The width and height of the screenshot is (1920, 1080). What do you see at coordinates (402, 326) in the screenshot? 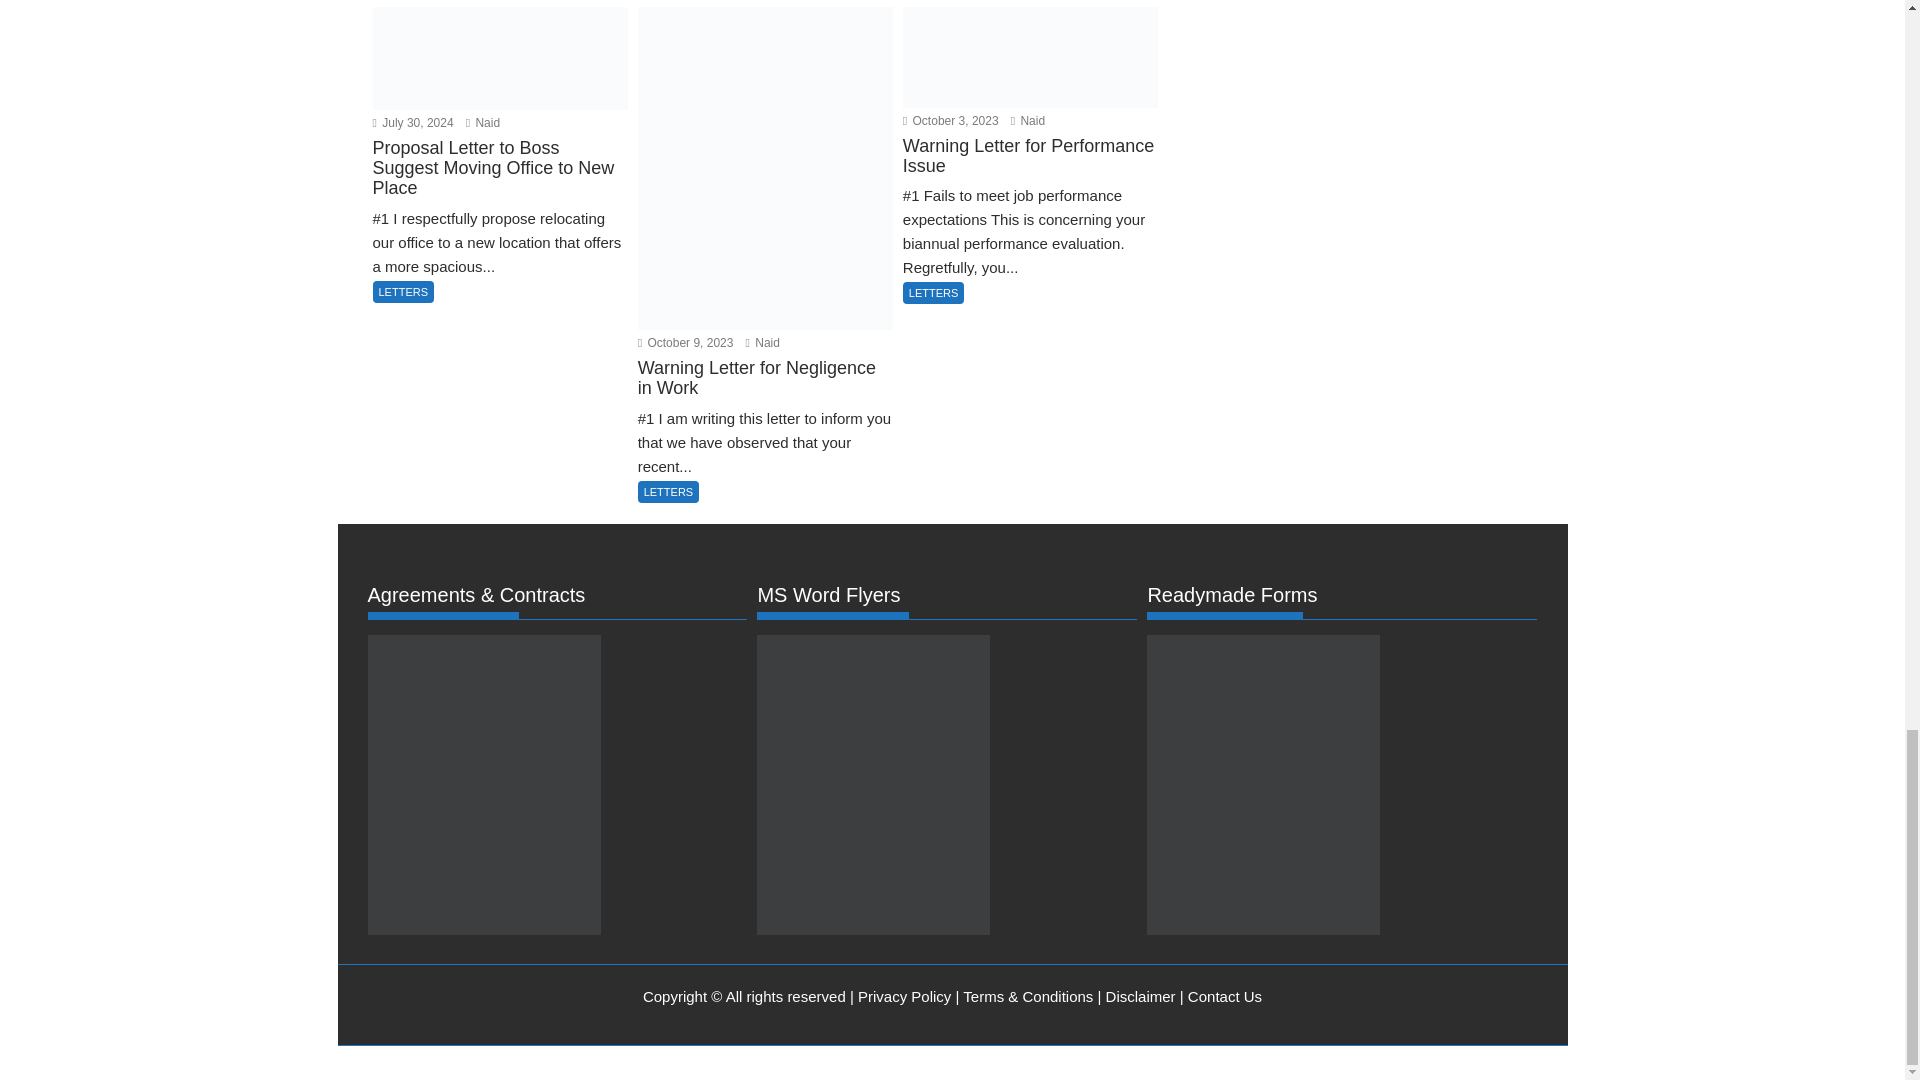
I see `LETTERS` at bounding box center [402, 326].